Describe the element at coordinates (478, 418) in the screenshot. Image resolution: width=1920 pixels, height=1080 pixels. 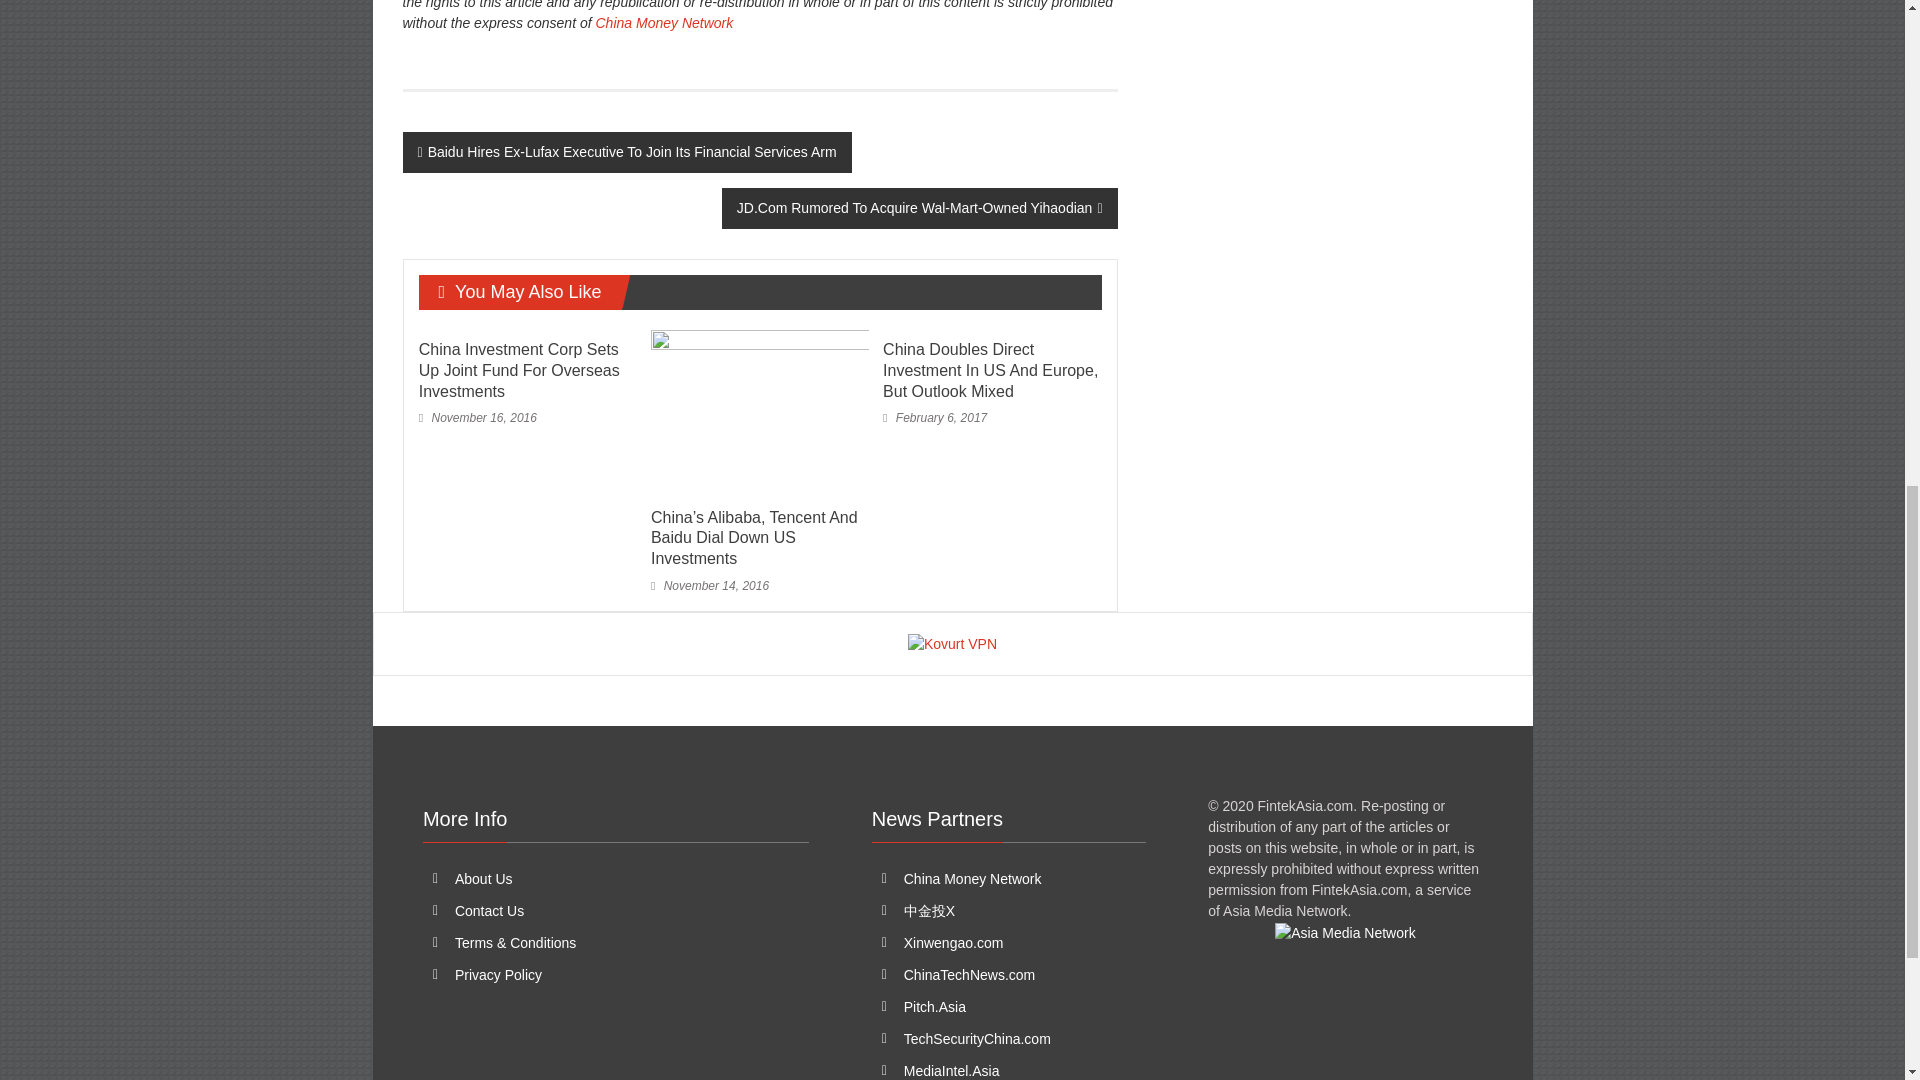
I see `5:33 pm` at that location.